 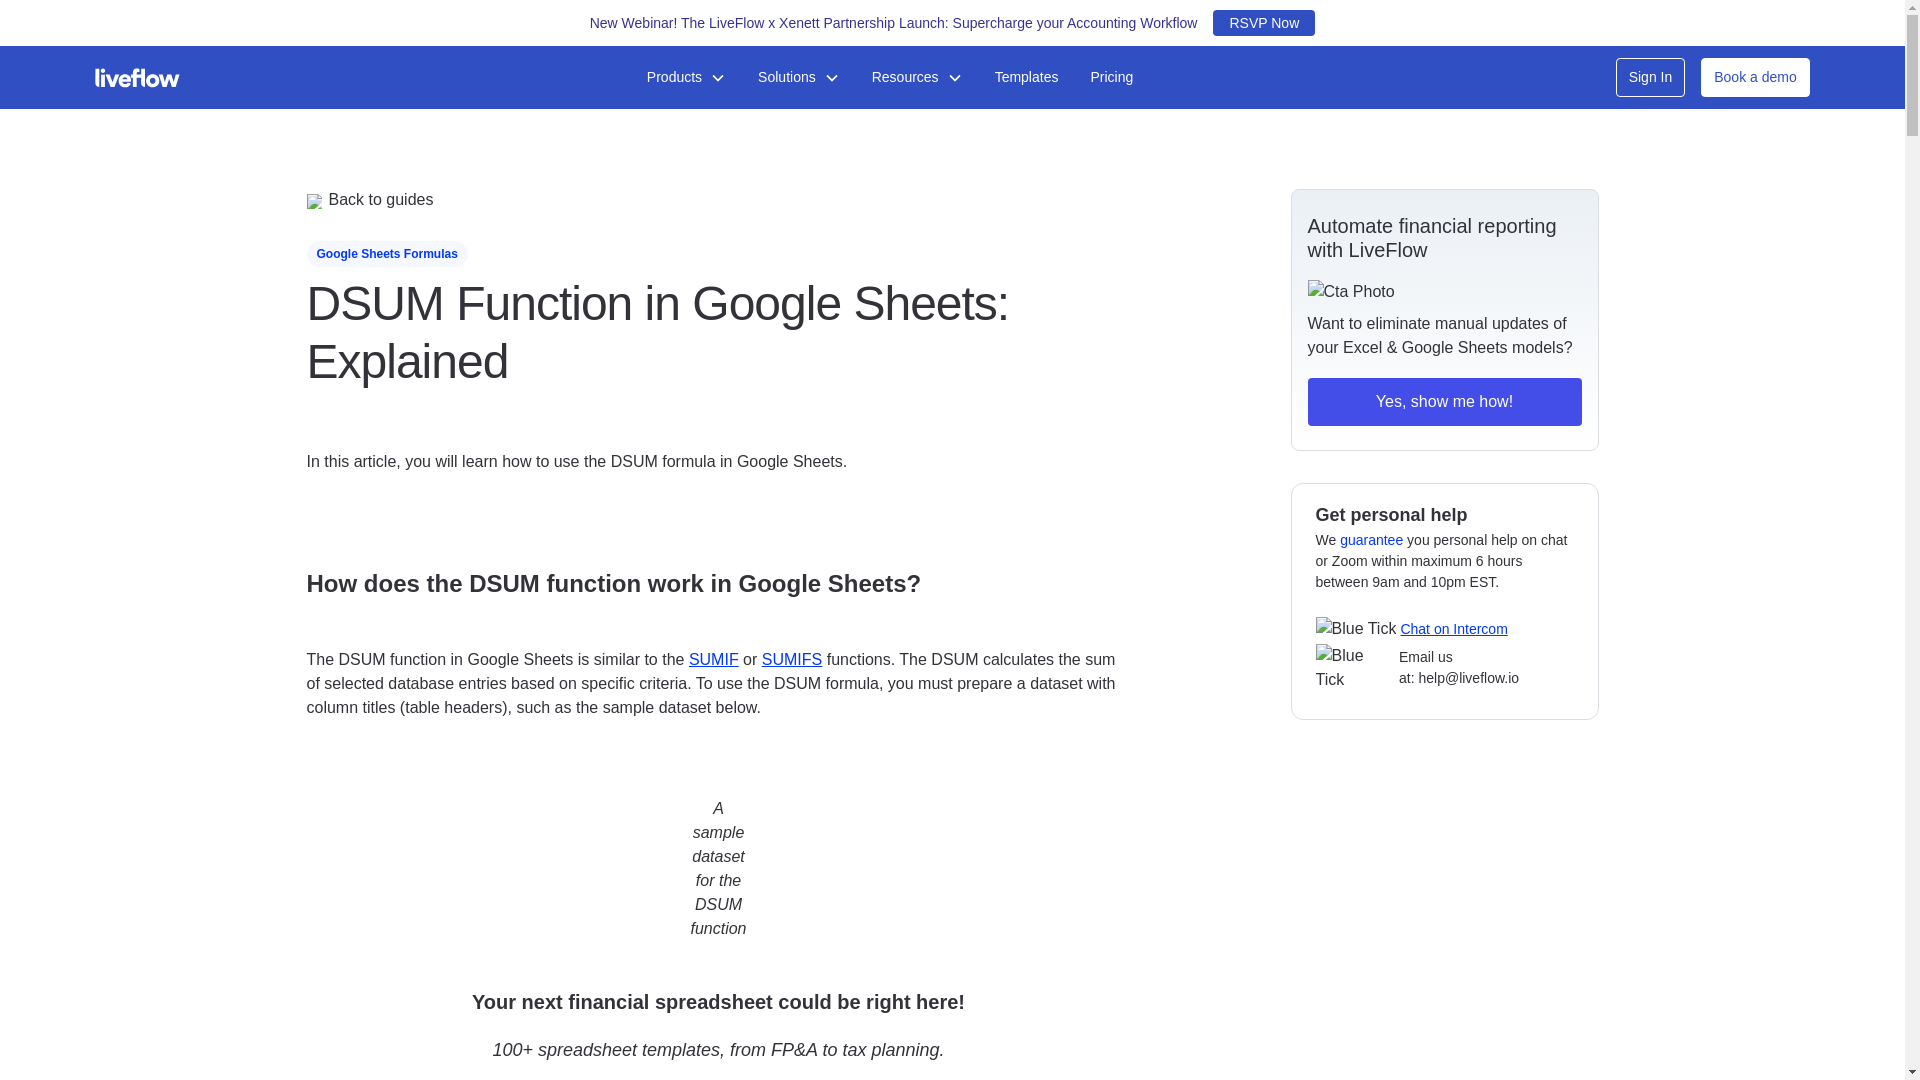 I want to click on SUMIFS, so click(x=792, y=660).